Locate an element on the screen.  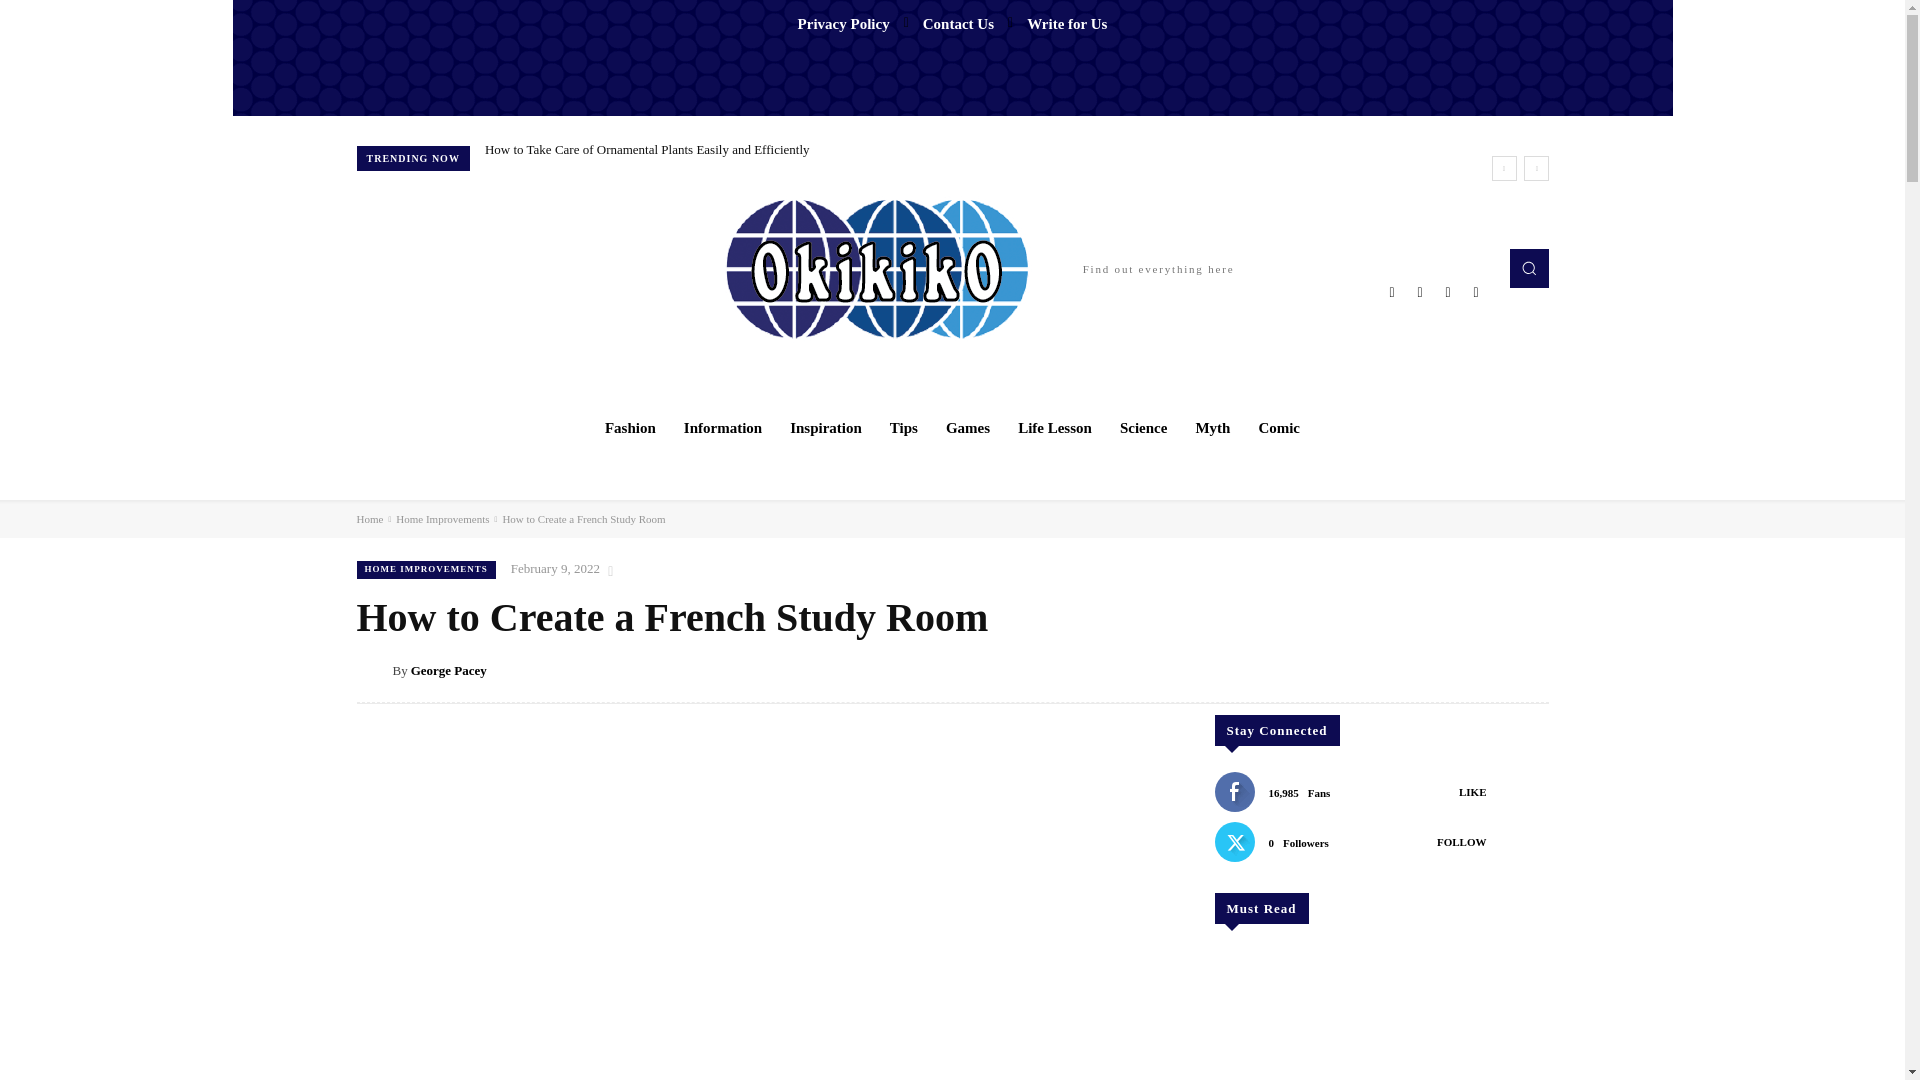
Facebook is located at coordinates (1392, 291).